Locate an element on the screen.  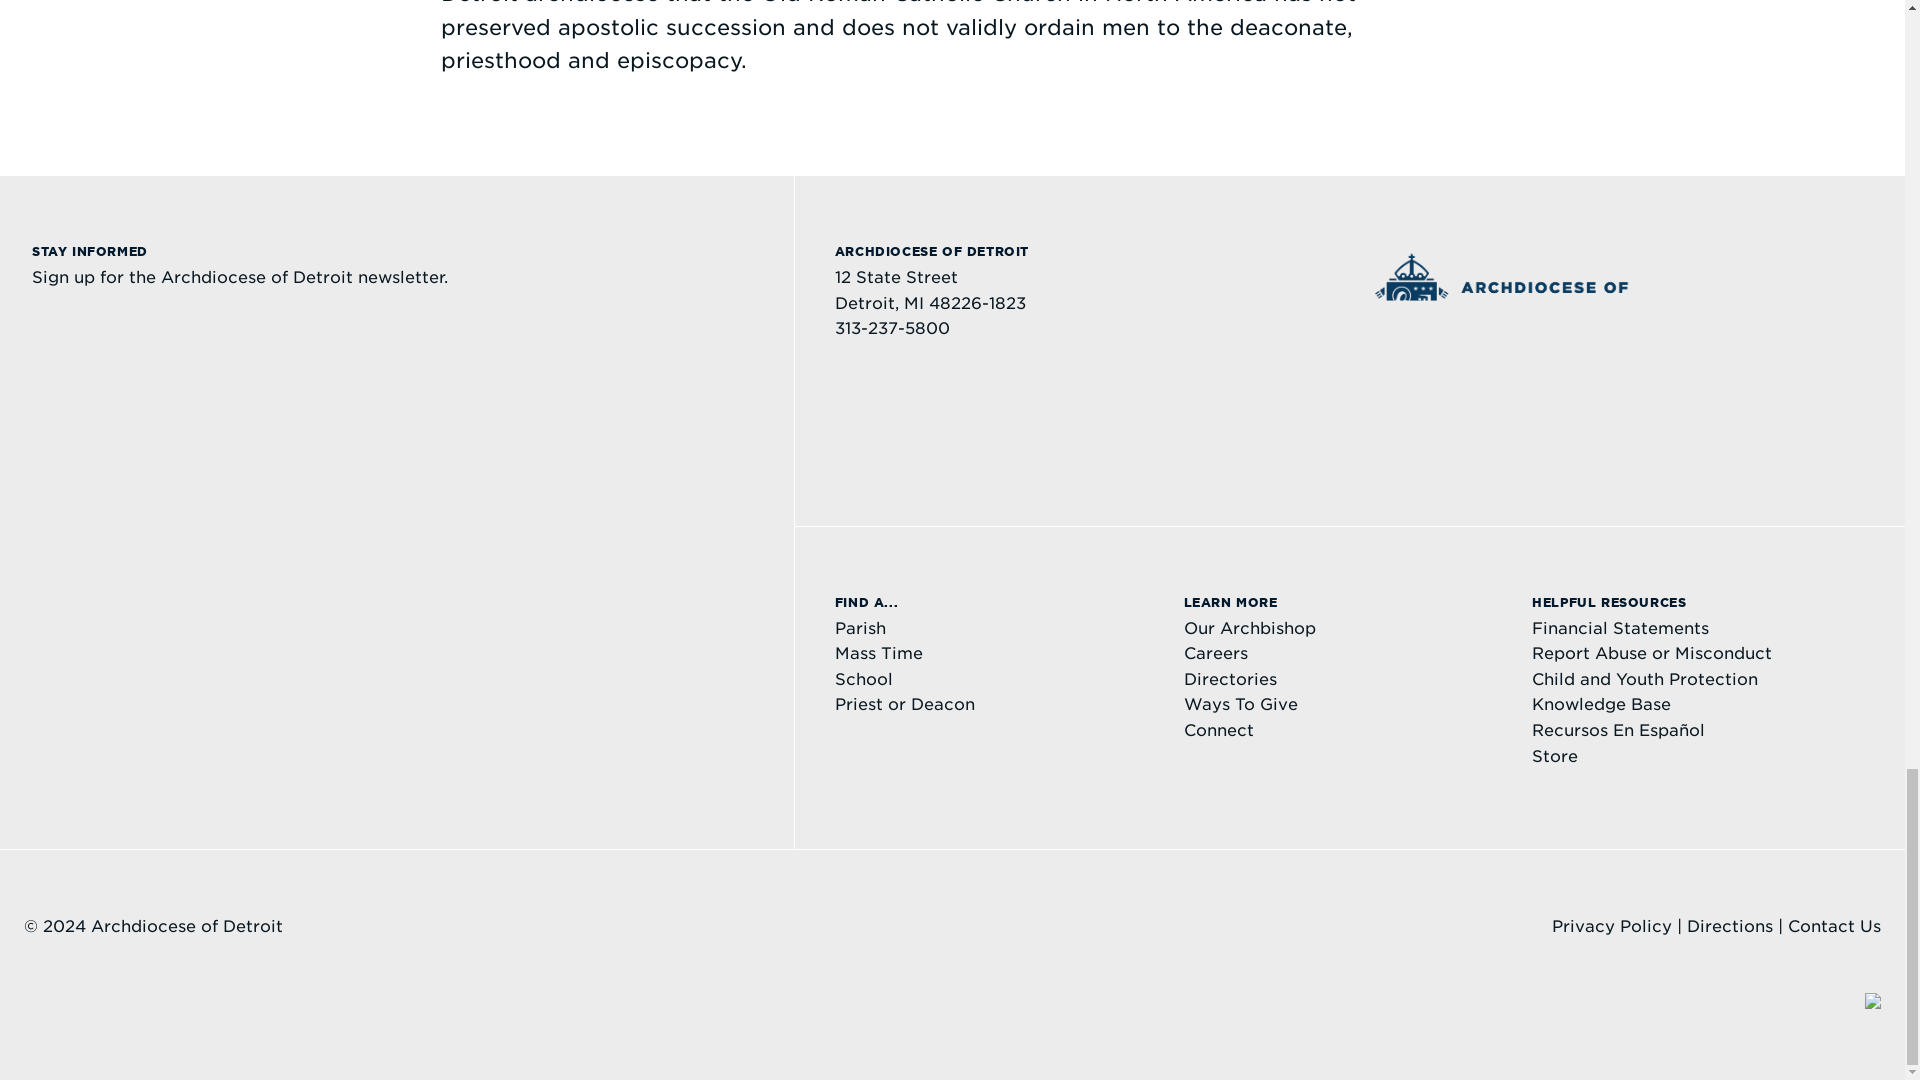
Mass Time is located at coordinates (879, 653).